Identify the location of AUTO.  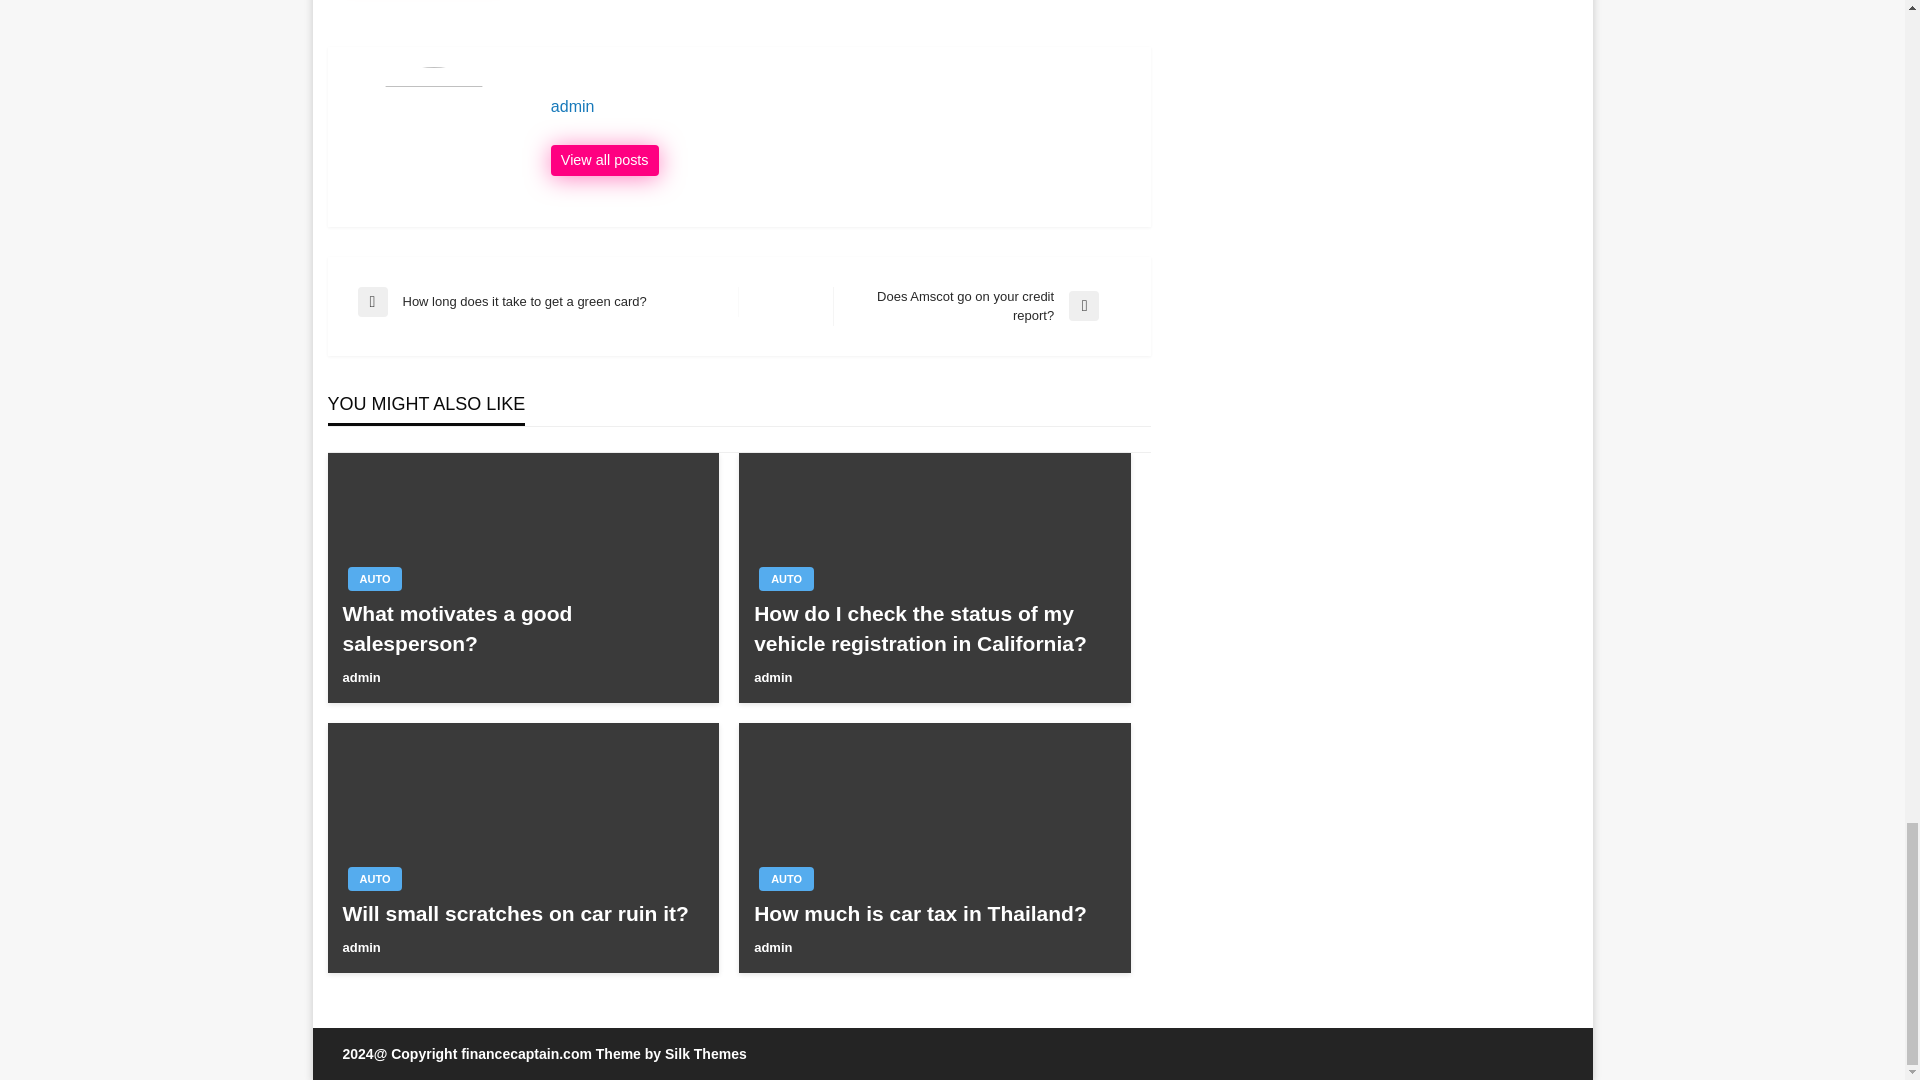
(786, 879).